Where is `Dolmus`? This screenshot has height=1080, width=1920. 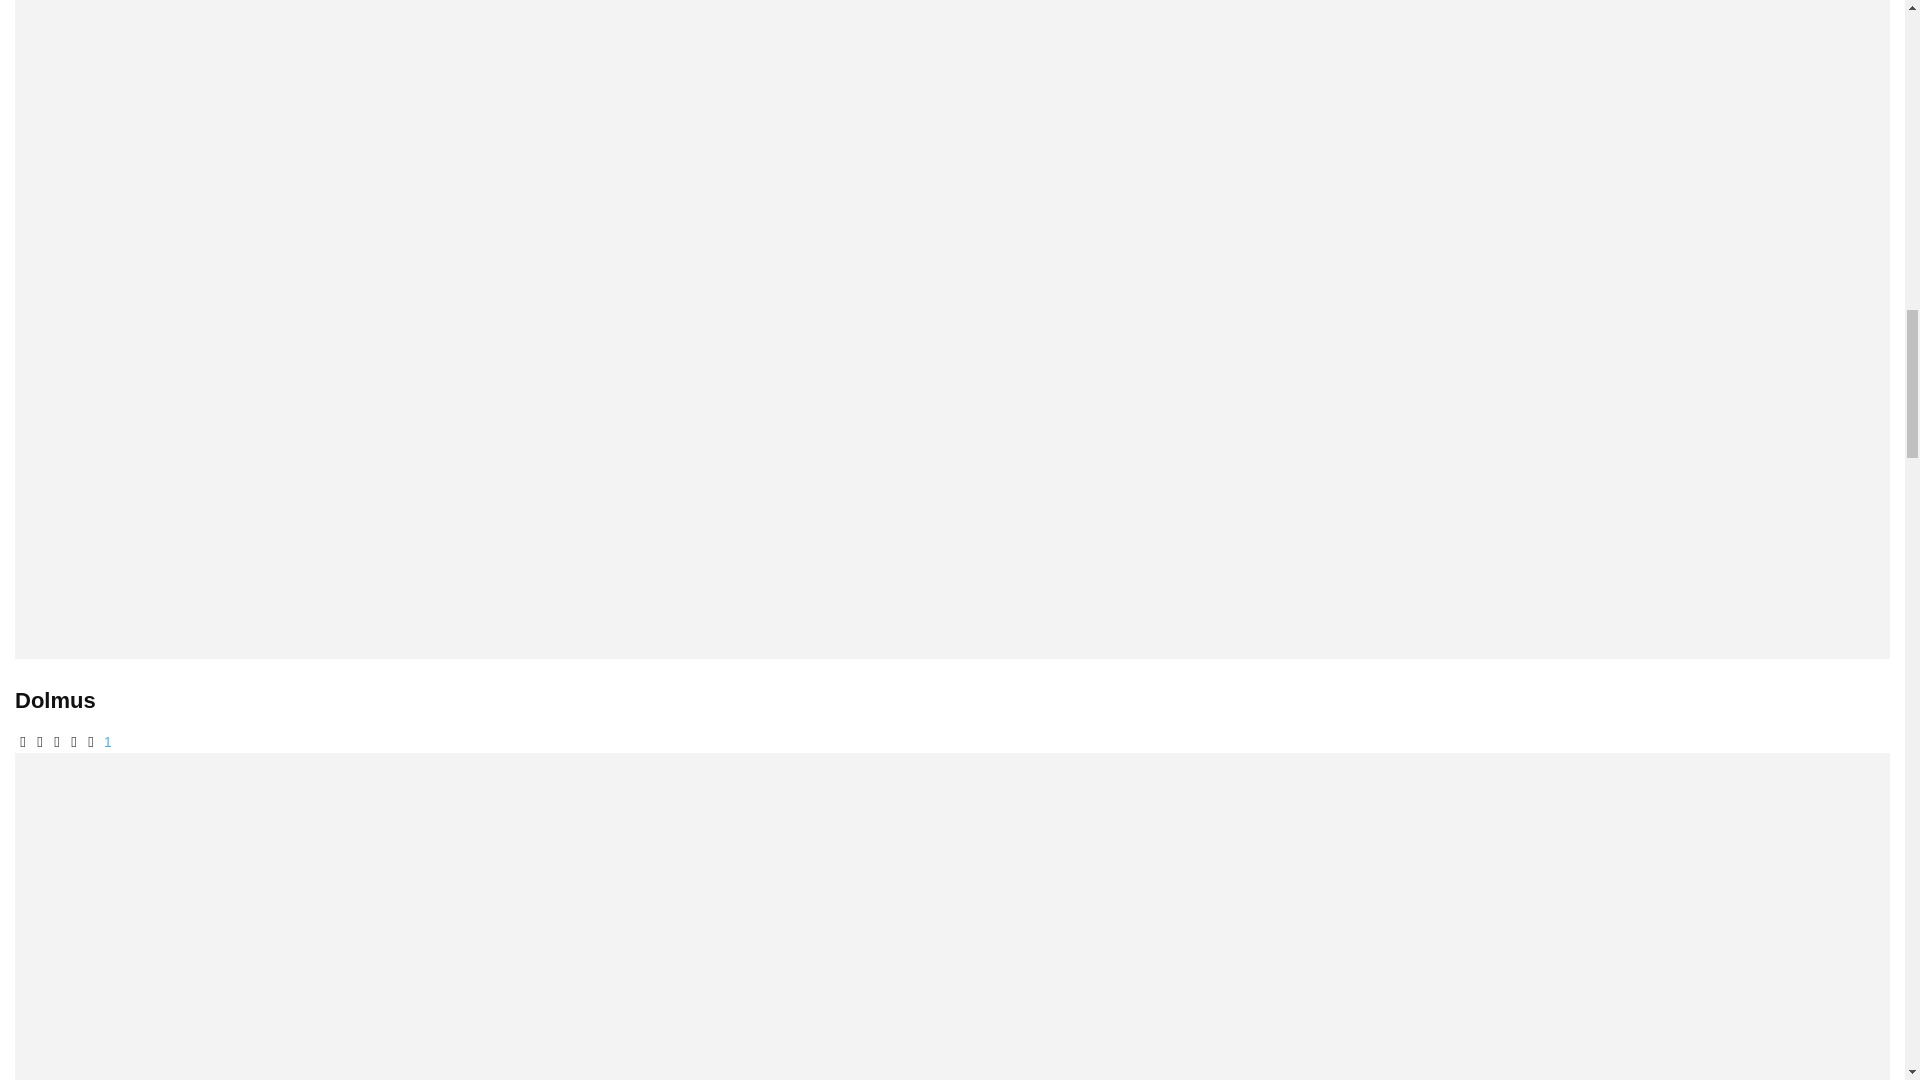
Dolmus is located at coordinates (56, 700).